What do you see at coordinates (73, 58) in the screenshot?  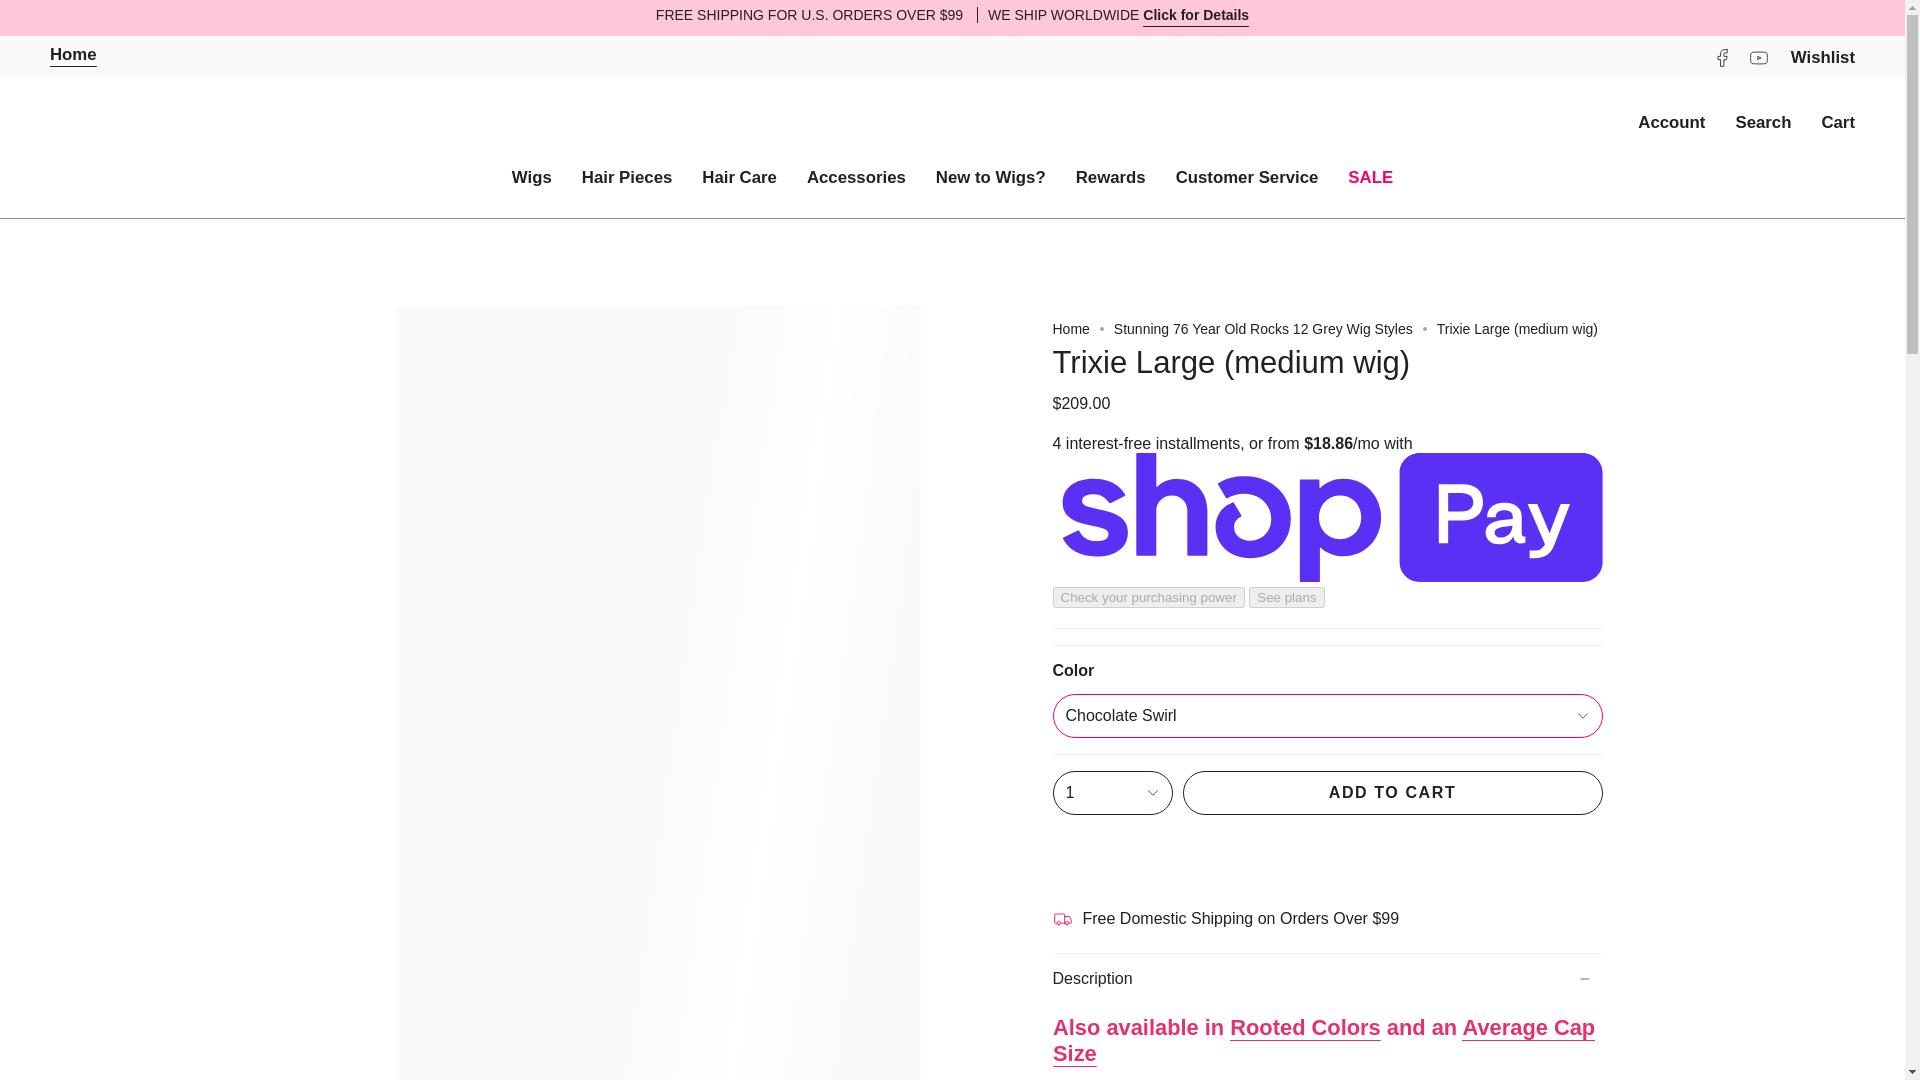 I see `Home` at bounding box center [73, 58].